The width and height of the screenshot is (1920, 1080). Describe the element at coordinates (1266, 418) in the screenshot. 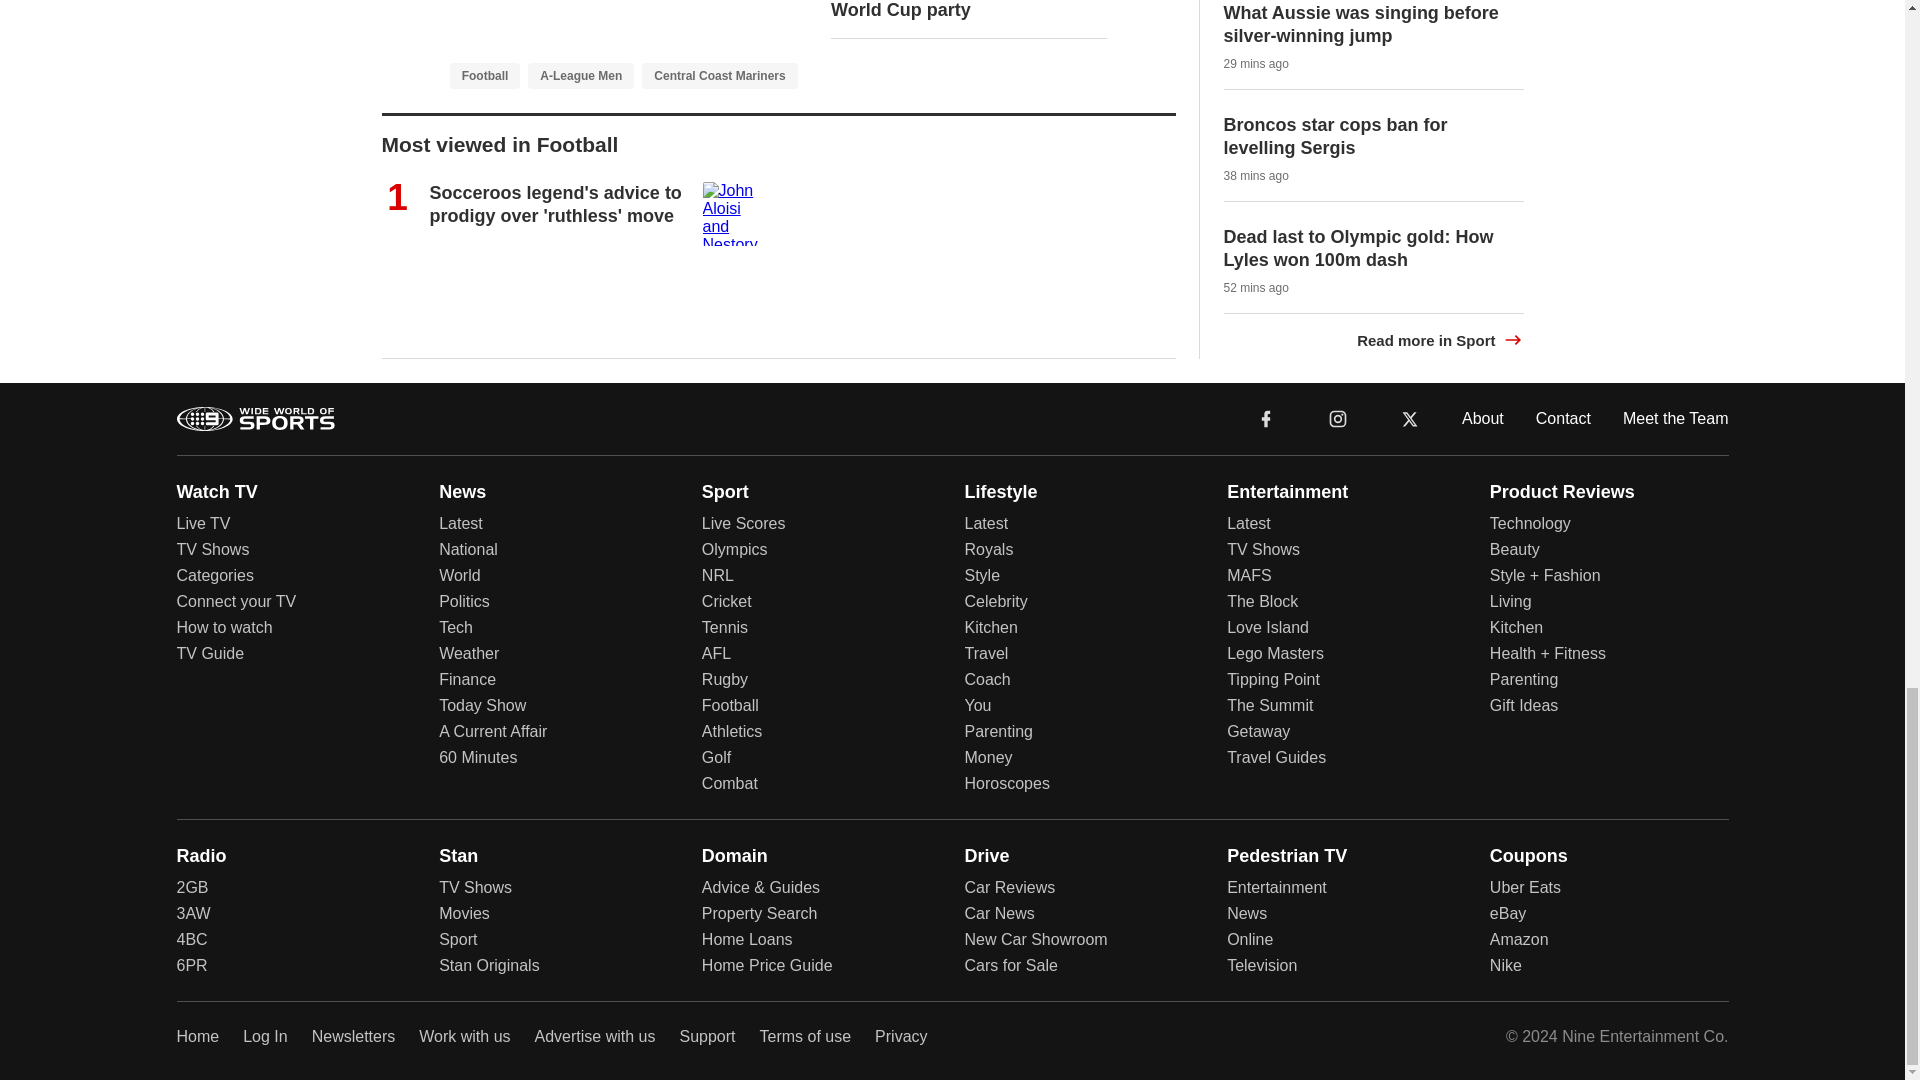

I see `facebook` at that location.